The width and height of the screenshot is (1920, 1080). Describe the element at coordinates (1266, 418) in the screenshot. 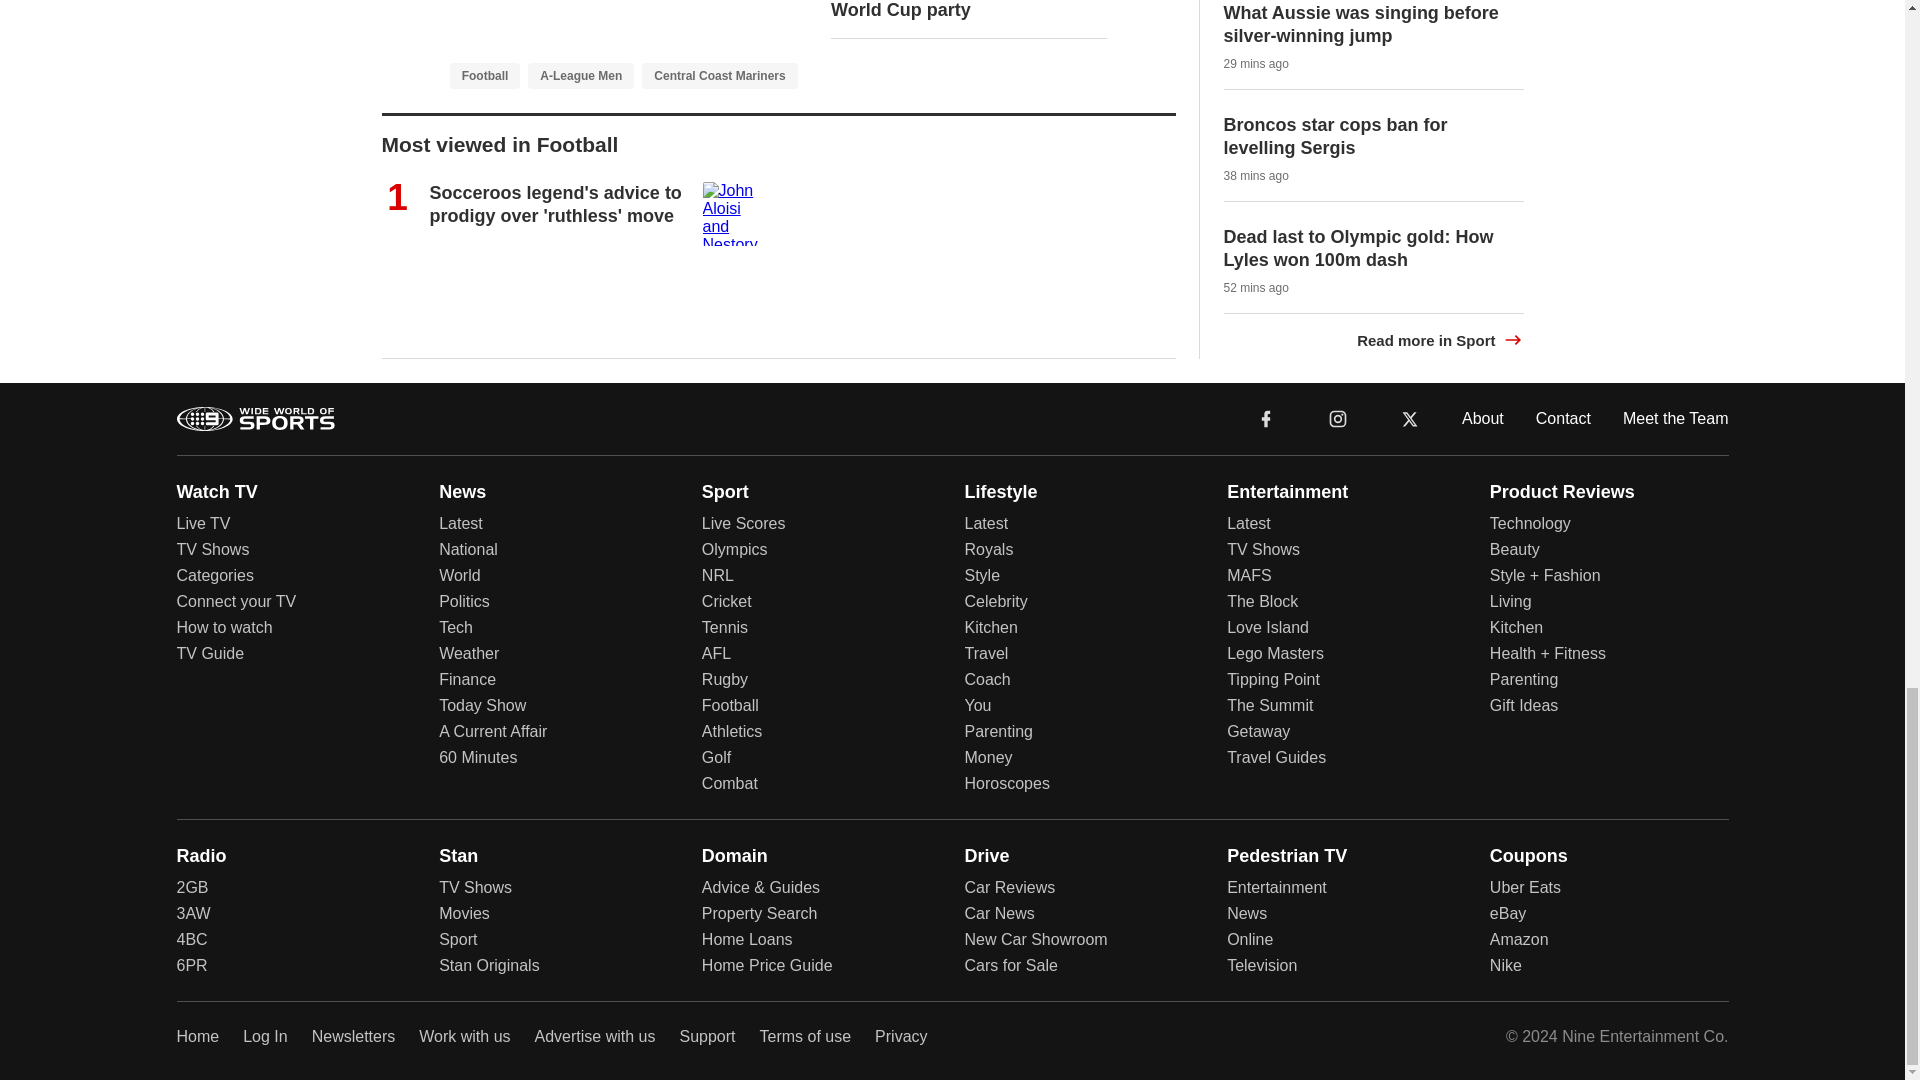

I see `facebook` at that location.